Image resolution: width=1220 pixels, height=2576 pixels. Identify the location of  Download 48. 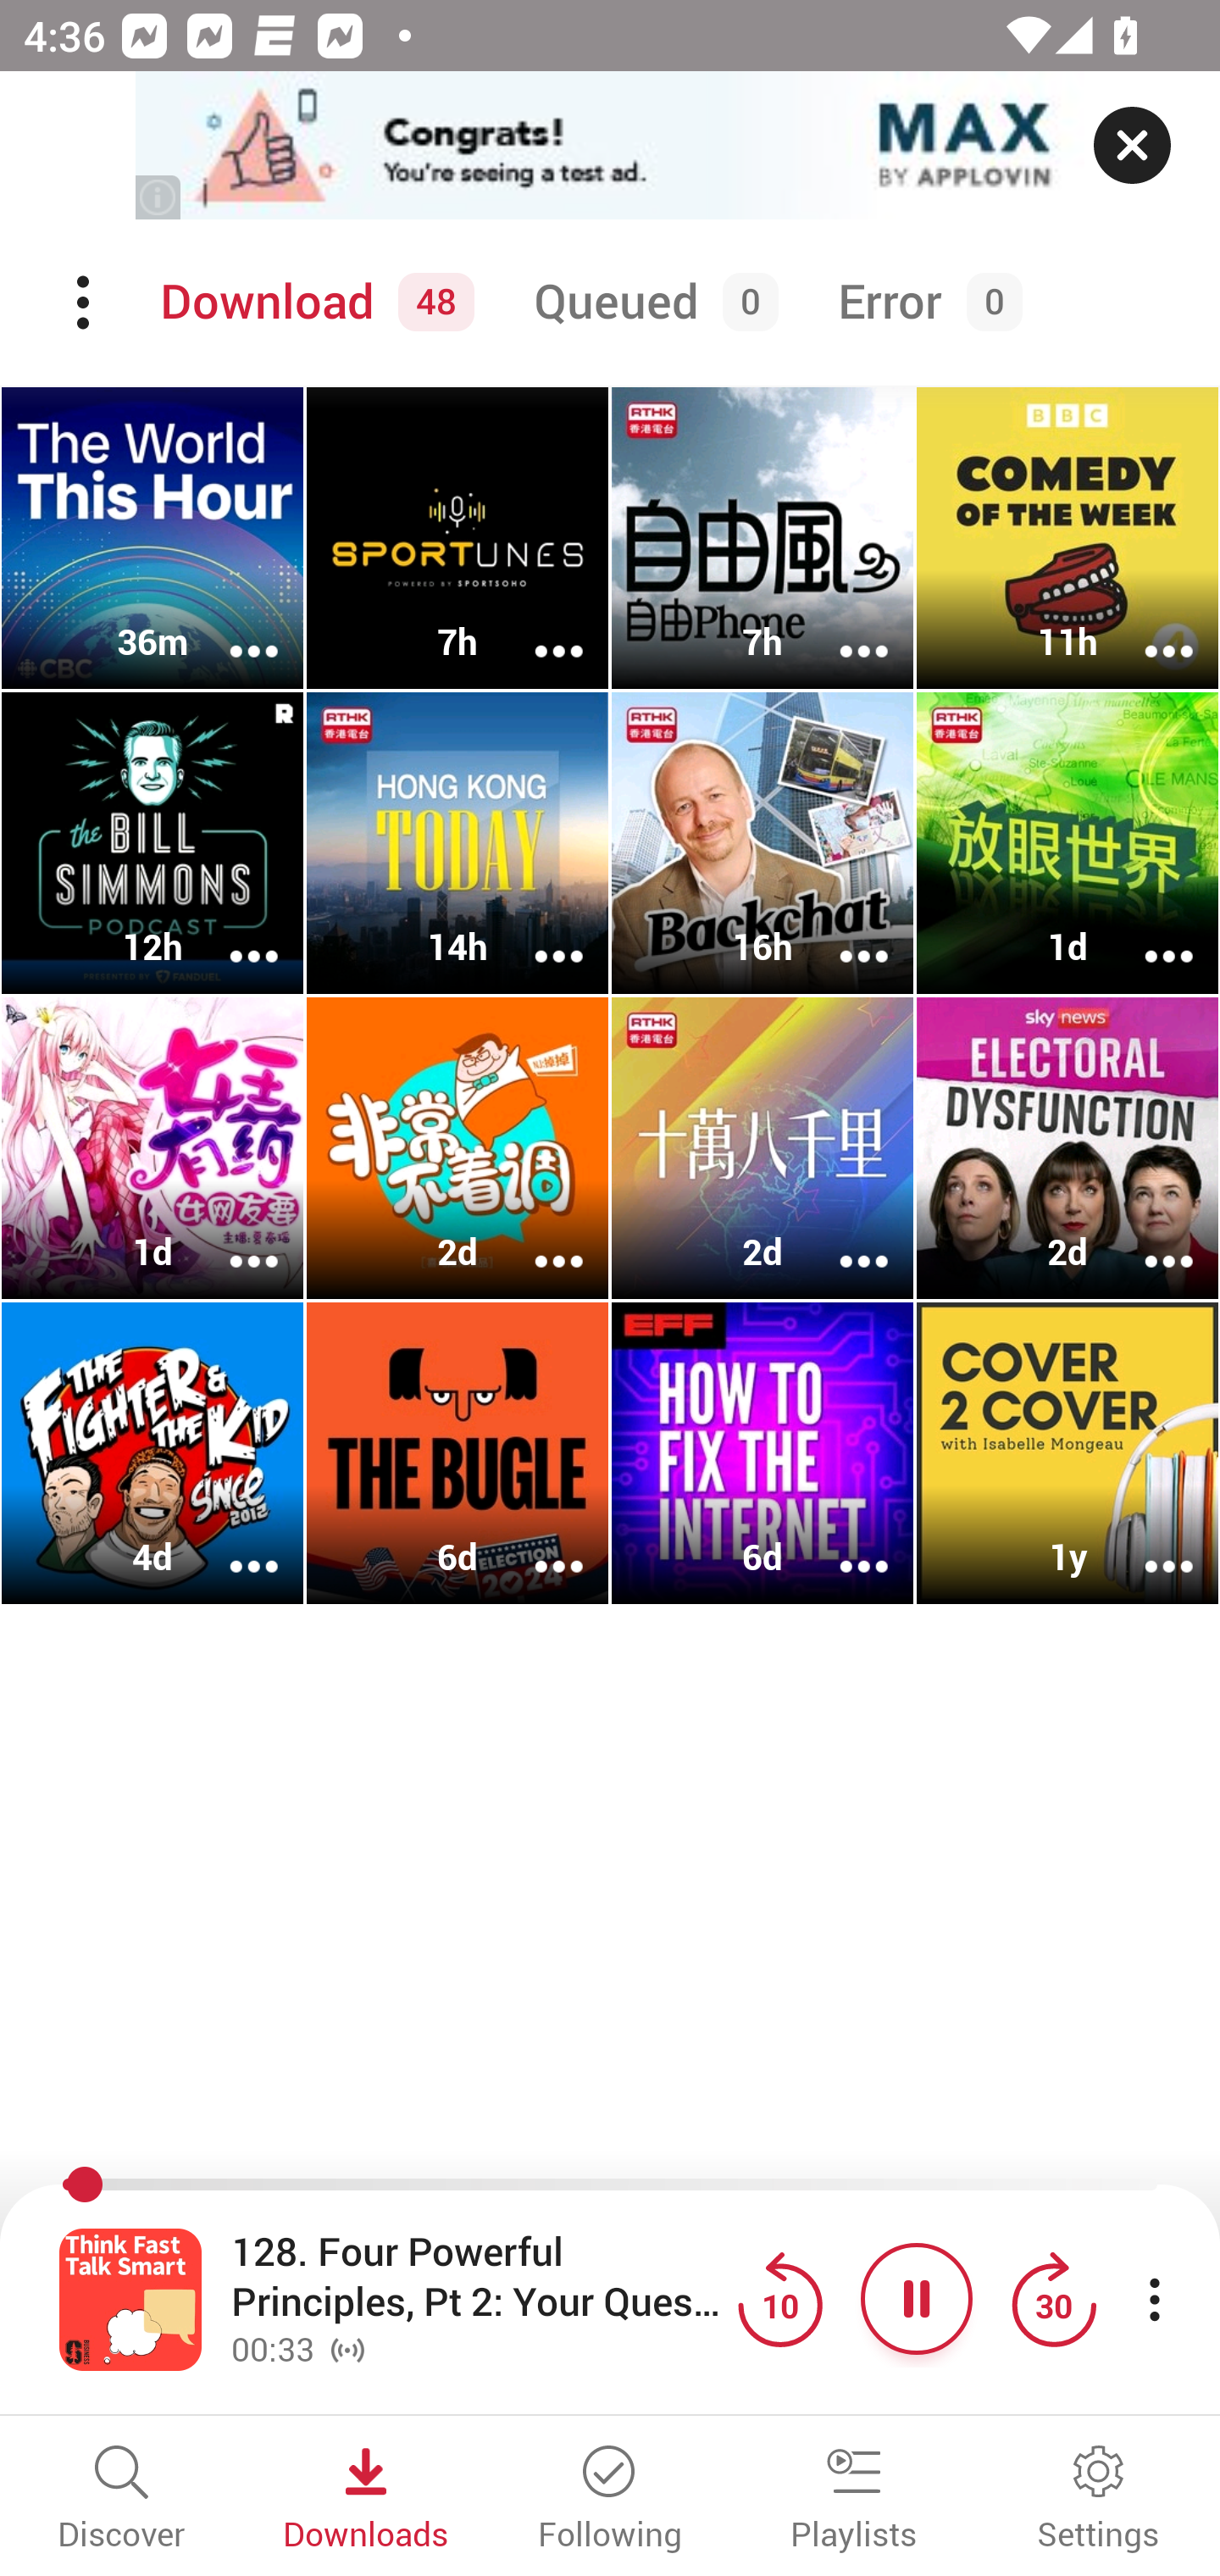
(312, 303).